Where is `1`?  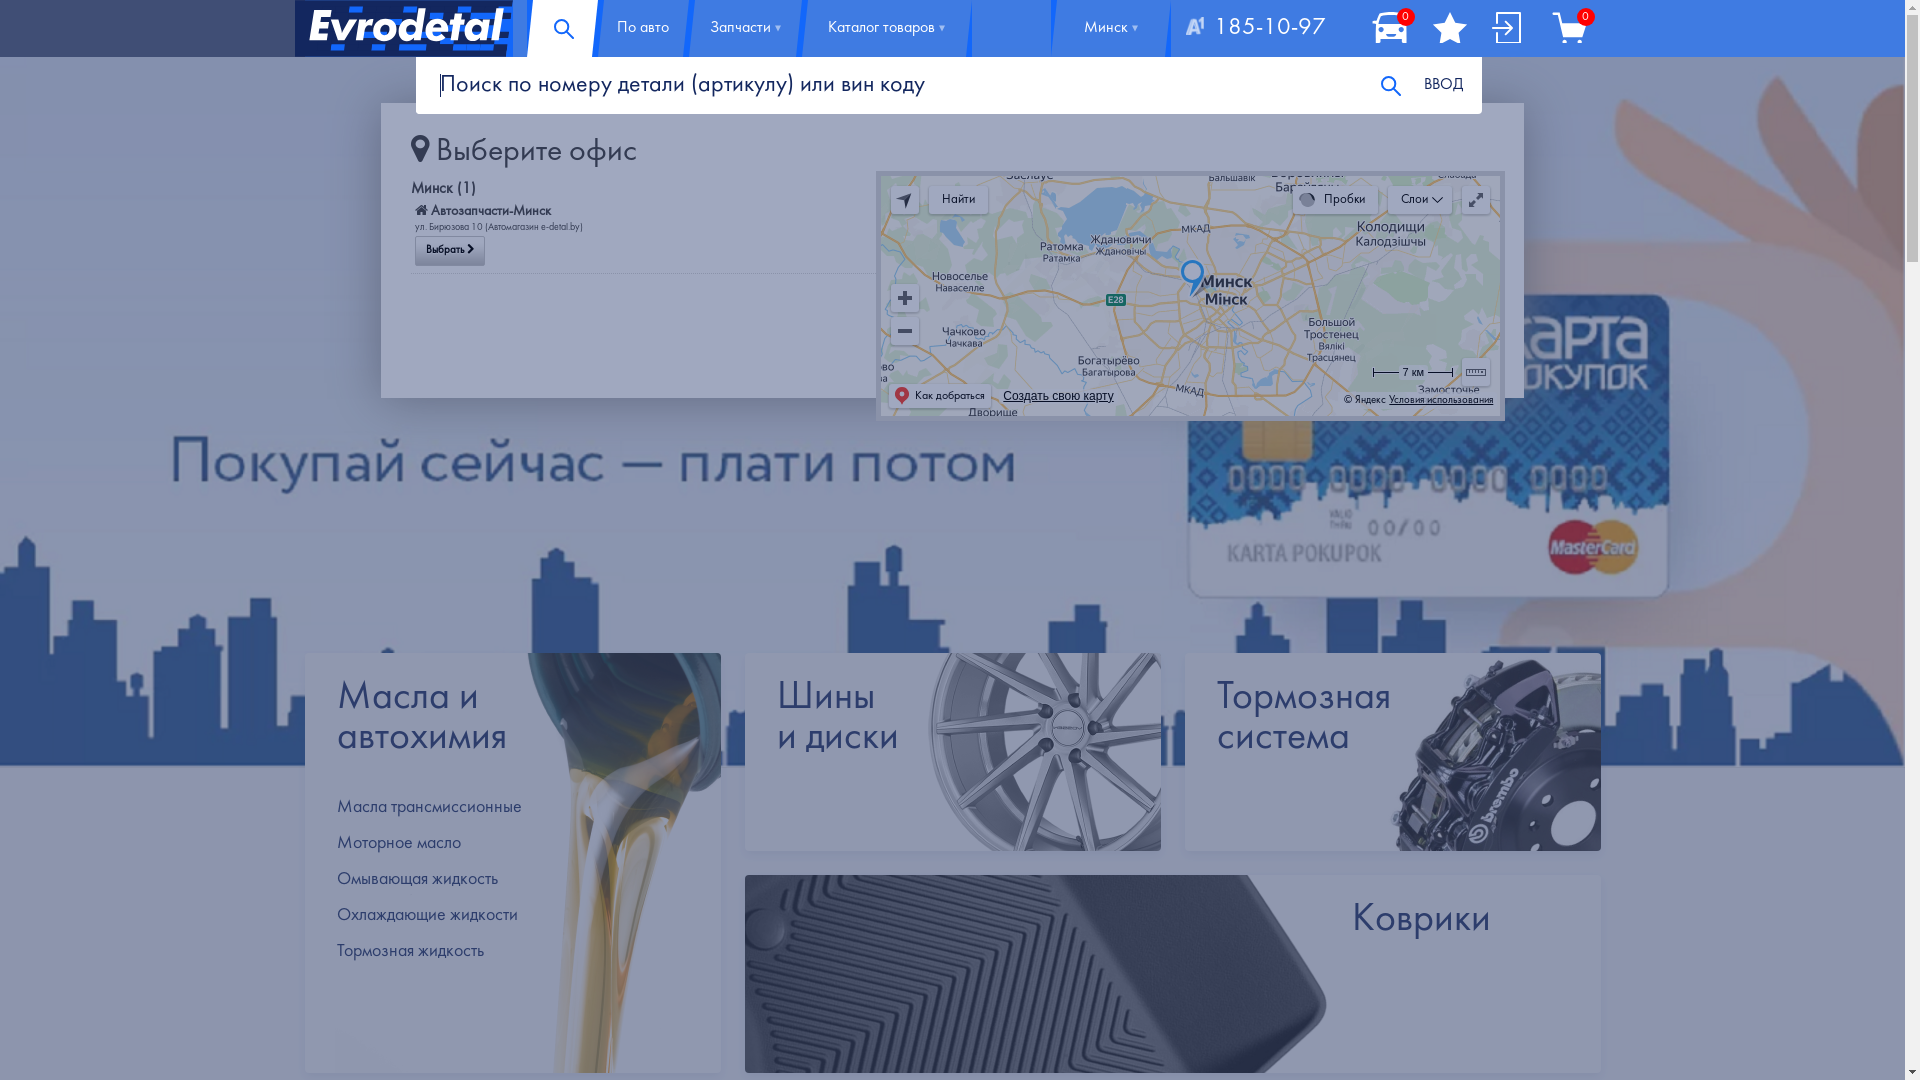
1 is located at coordinates (6, 6).